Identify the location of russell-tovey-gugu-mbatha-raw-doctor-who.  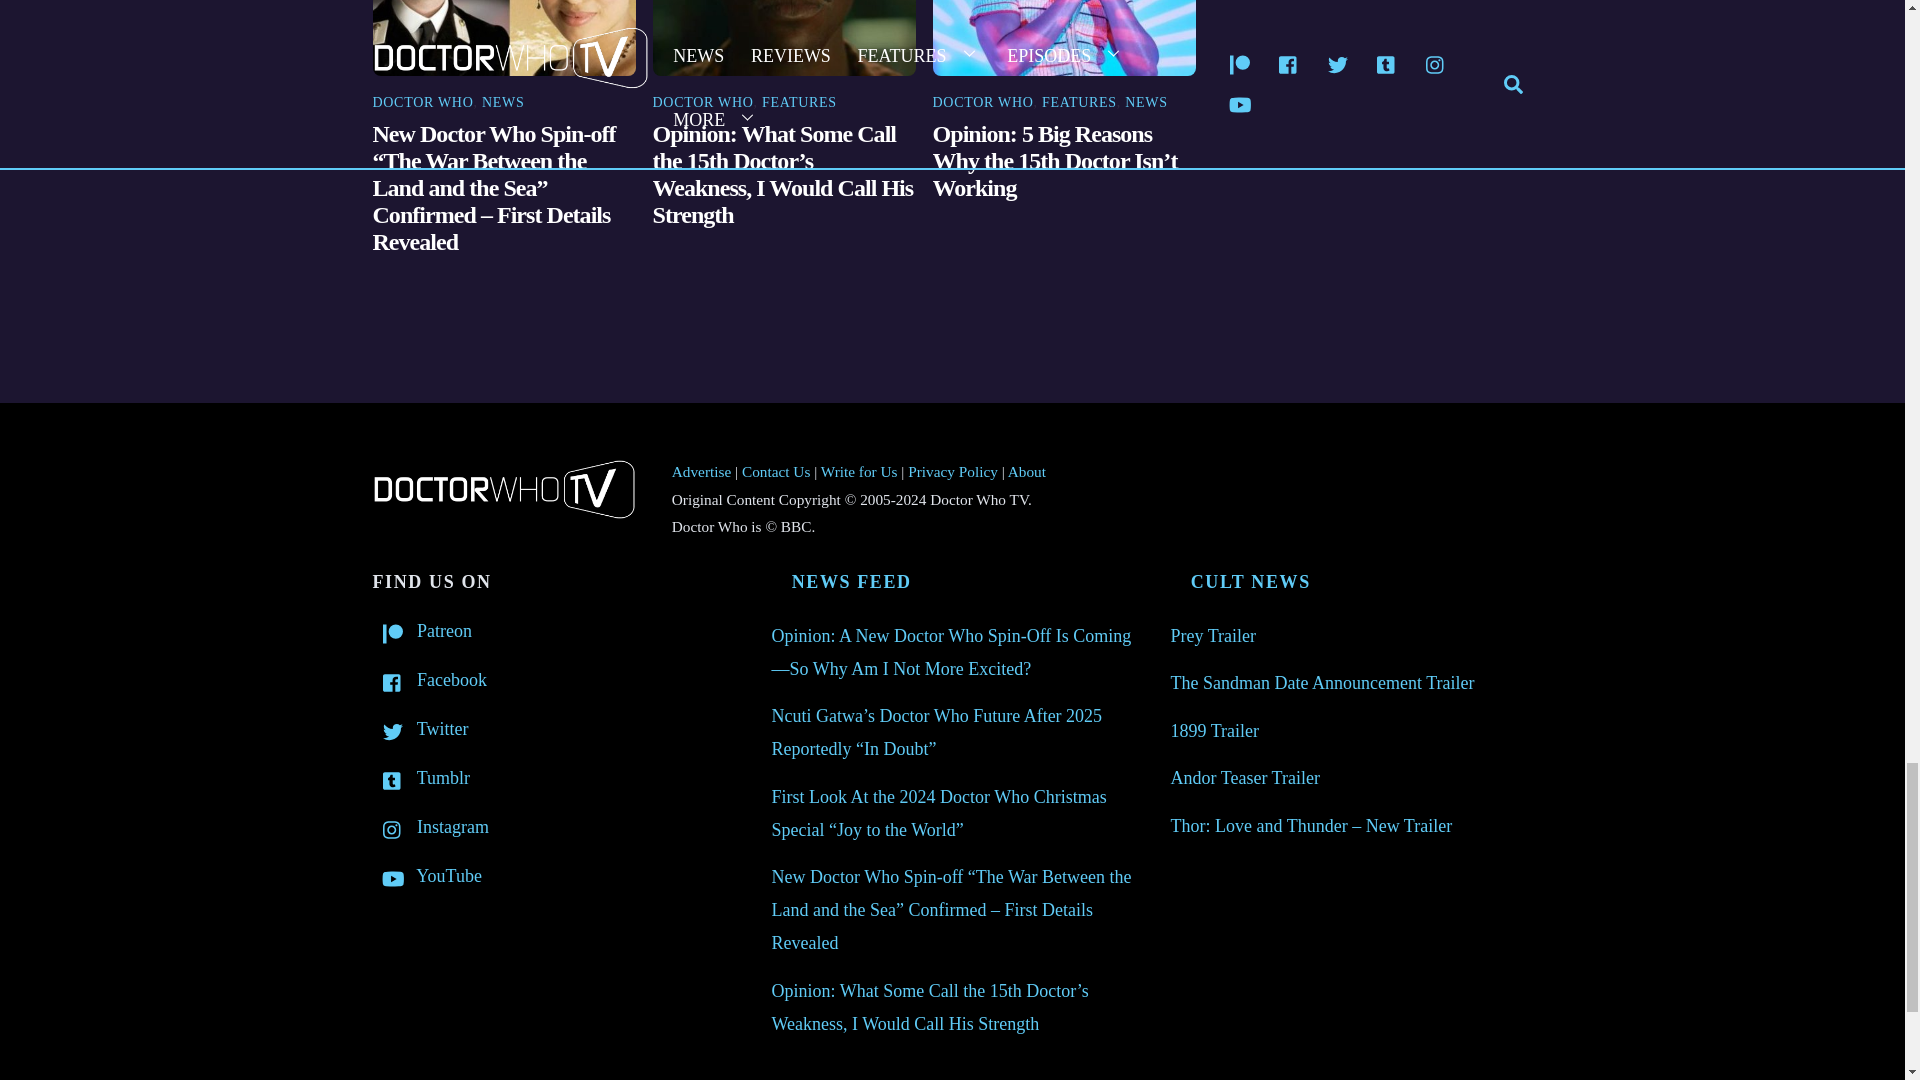
(504, 38).